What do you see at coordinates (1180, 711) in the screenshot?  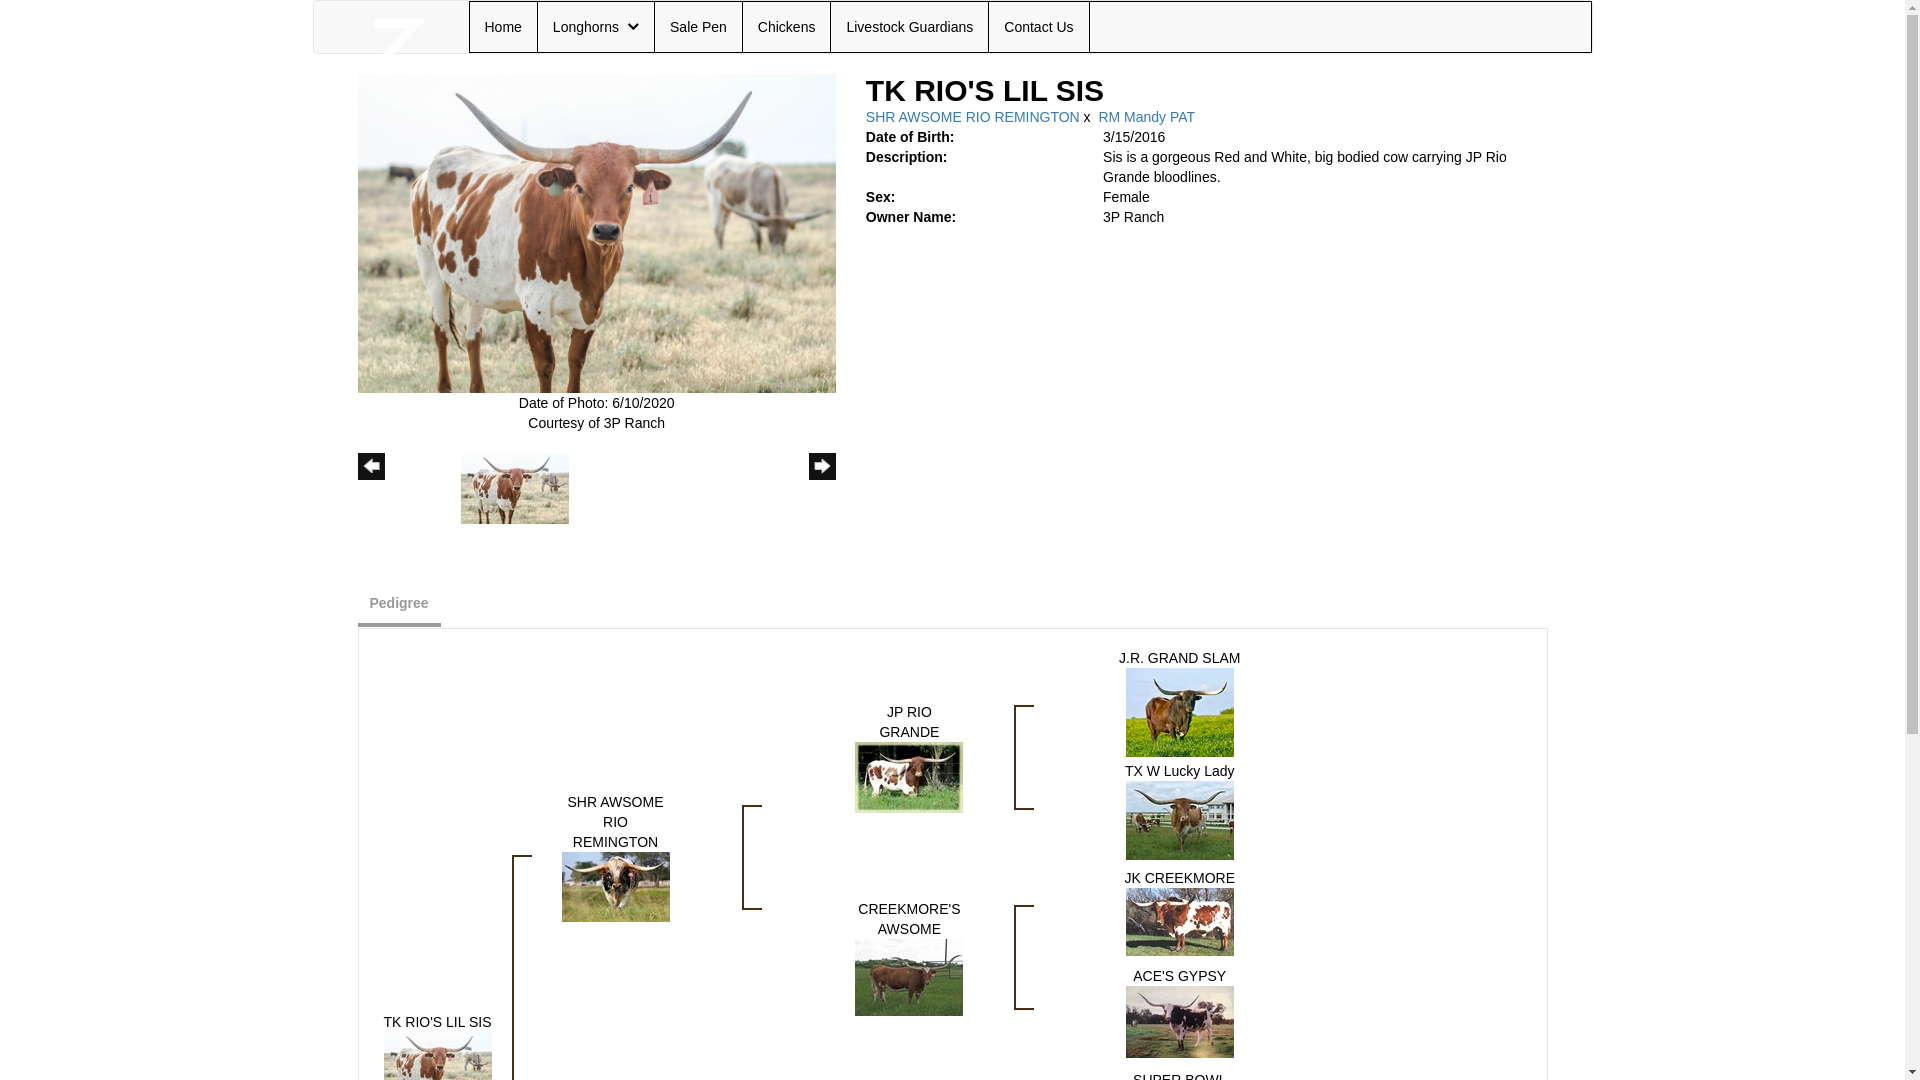 I see `J.R. GRAND SLAM` at bounding box center [1180, 711].